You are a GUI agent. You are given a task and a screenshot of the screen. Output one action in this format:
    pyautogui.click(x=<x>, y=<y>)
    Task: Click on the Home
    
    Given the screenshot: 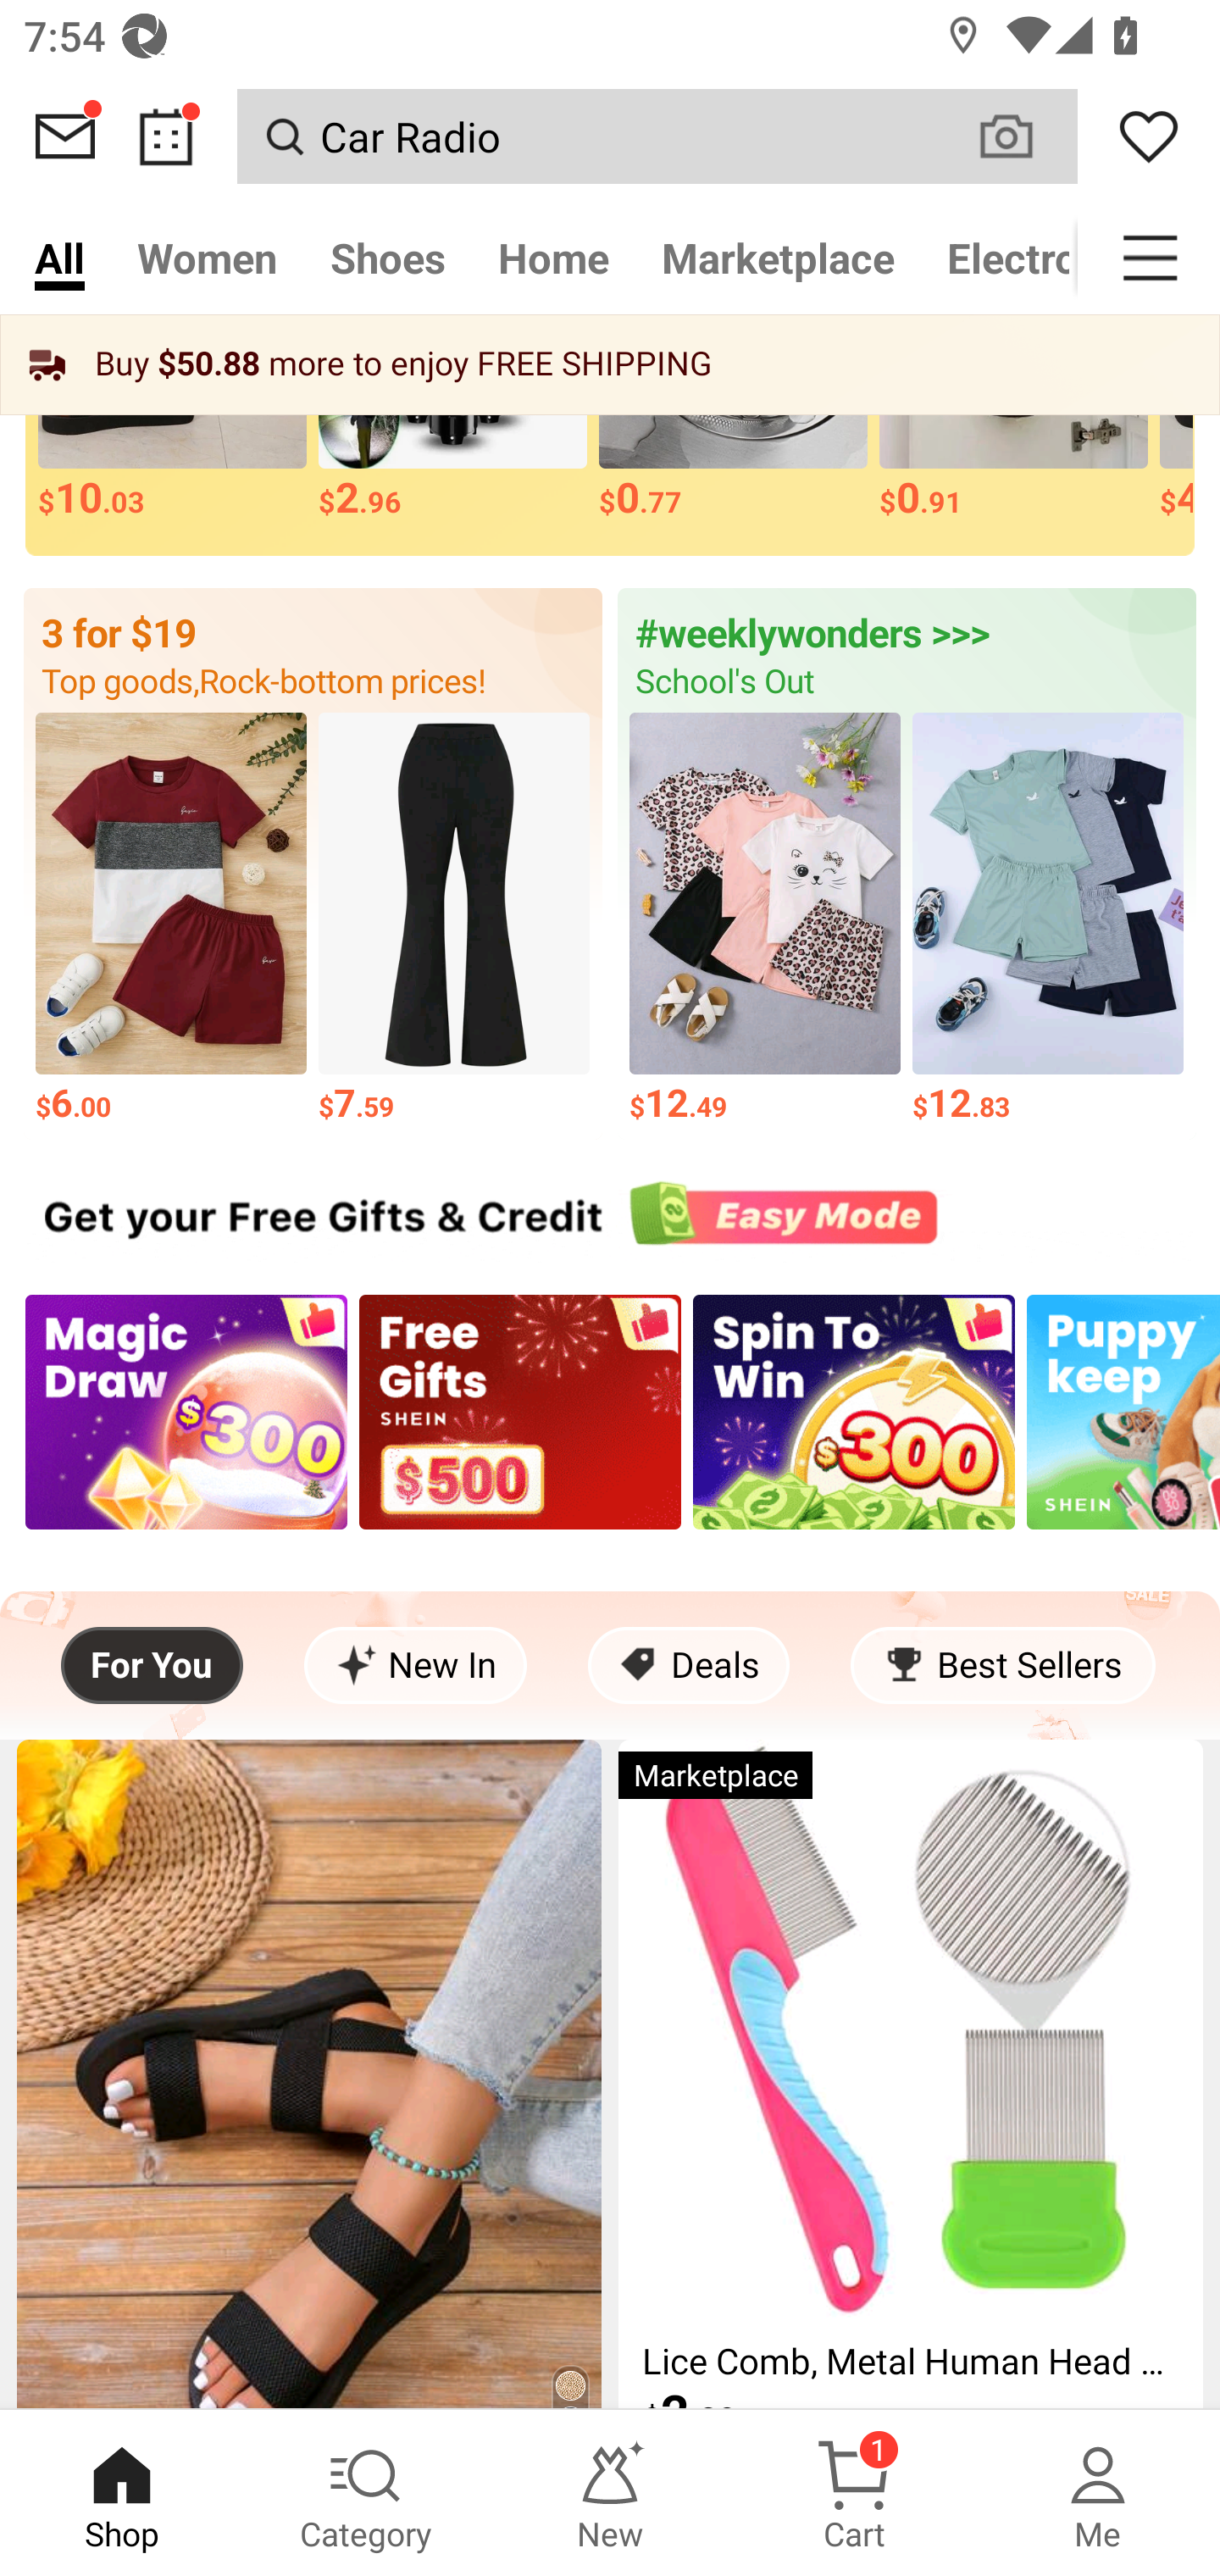 What is the action you would take?
    pyautogui.click(x=554, y=258)
    